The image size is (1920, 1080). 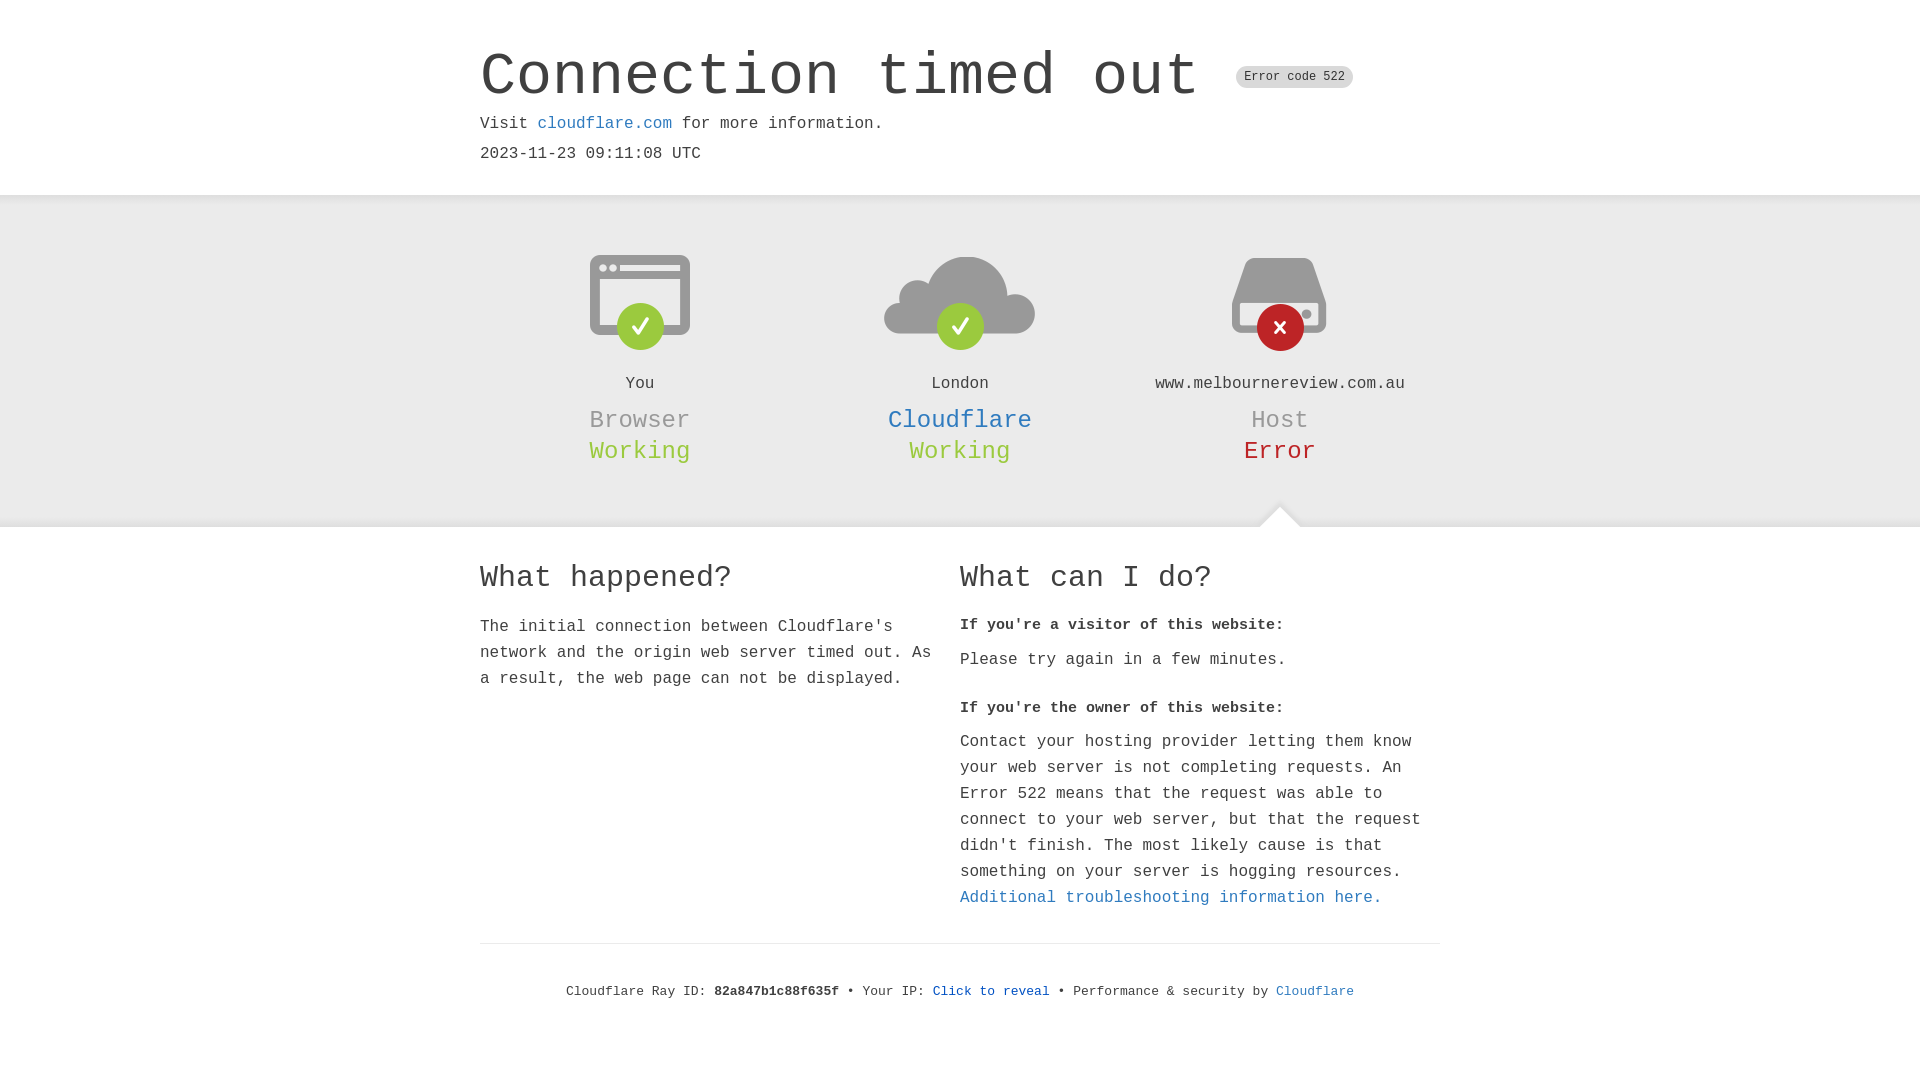 I want to click on Cloudflare, so click(x=960, y=420).